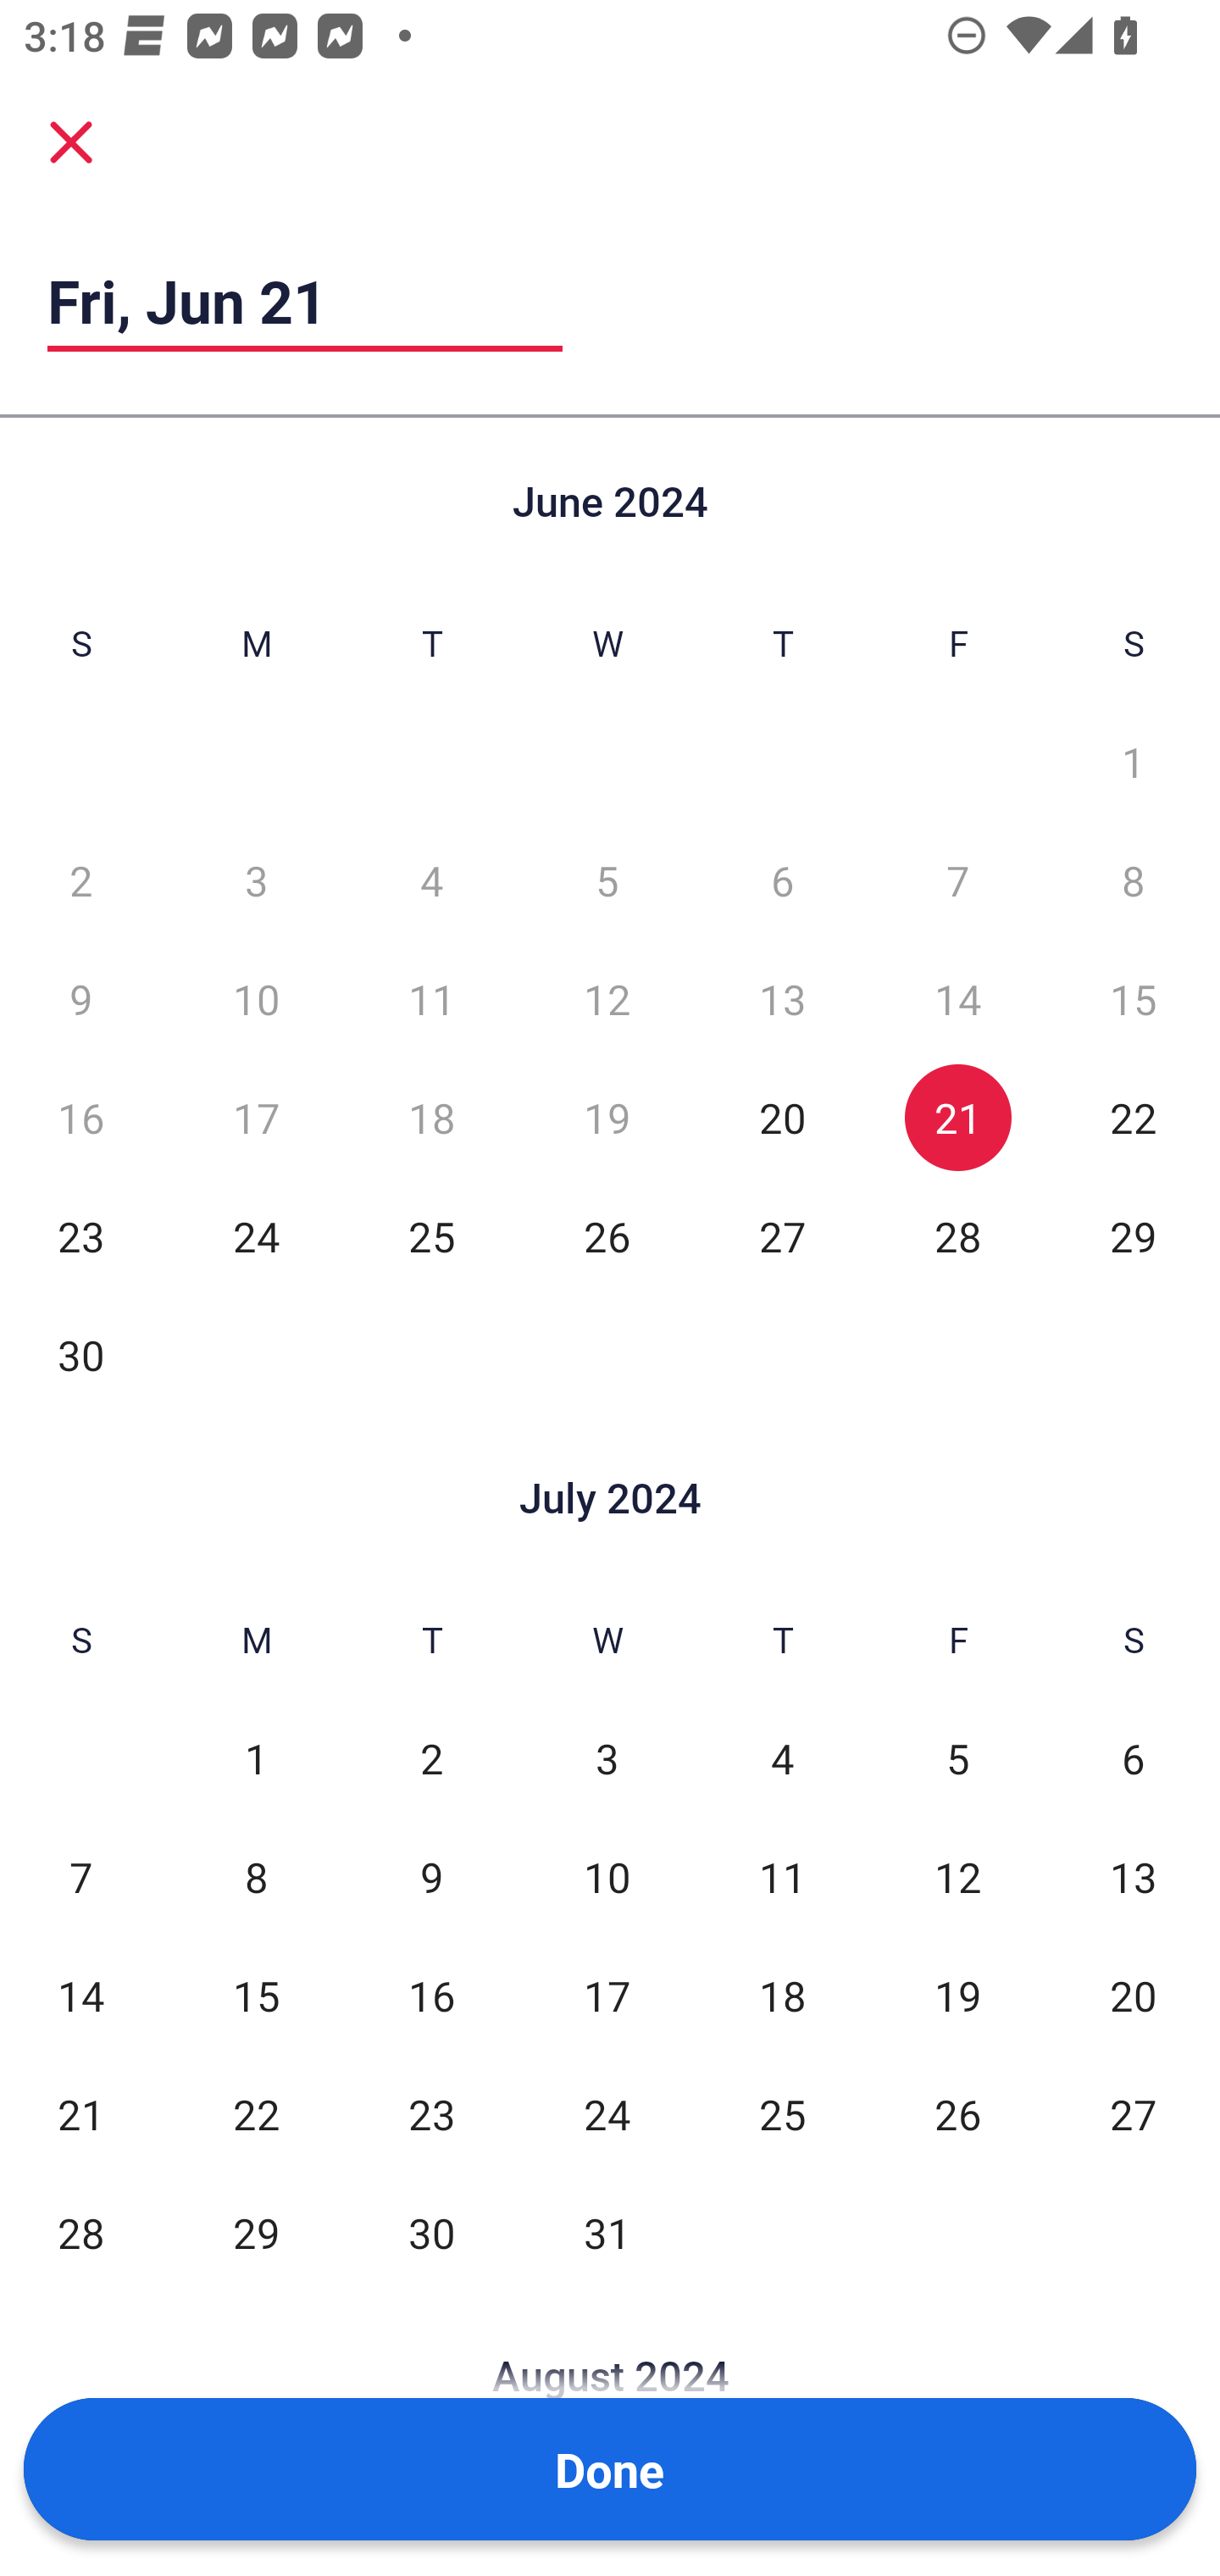 The width and height of the screenshot is (1220, 2576). What do you see at coordinates (80, 880) in the screenshot?
I see `2 Sun, Jun 2, Not Selected` at bounding box center [80, 880].